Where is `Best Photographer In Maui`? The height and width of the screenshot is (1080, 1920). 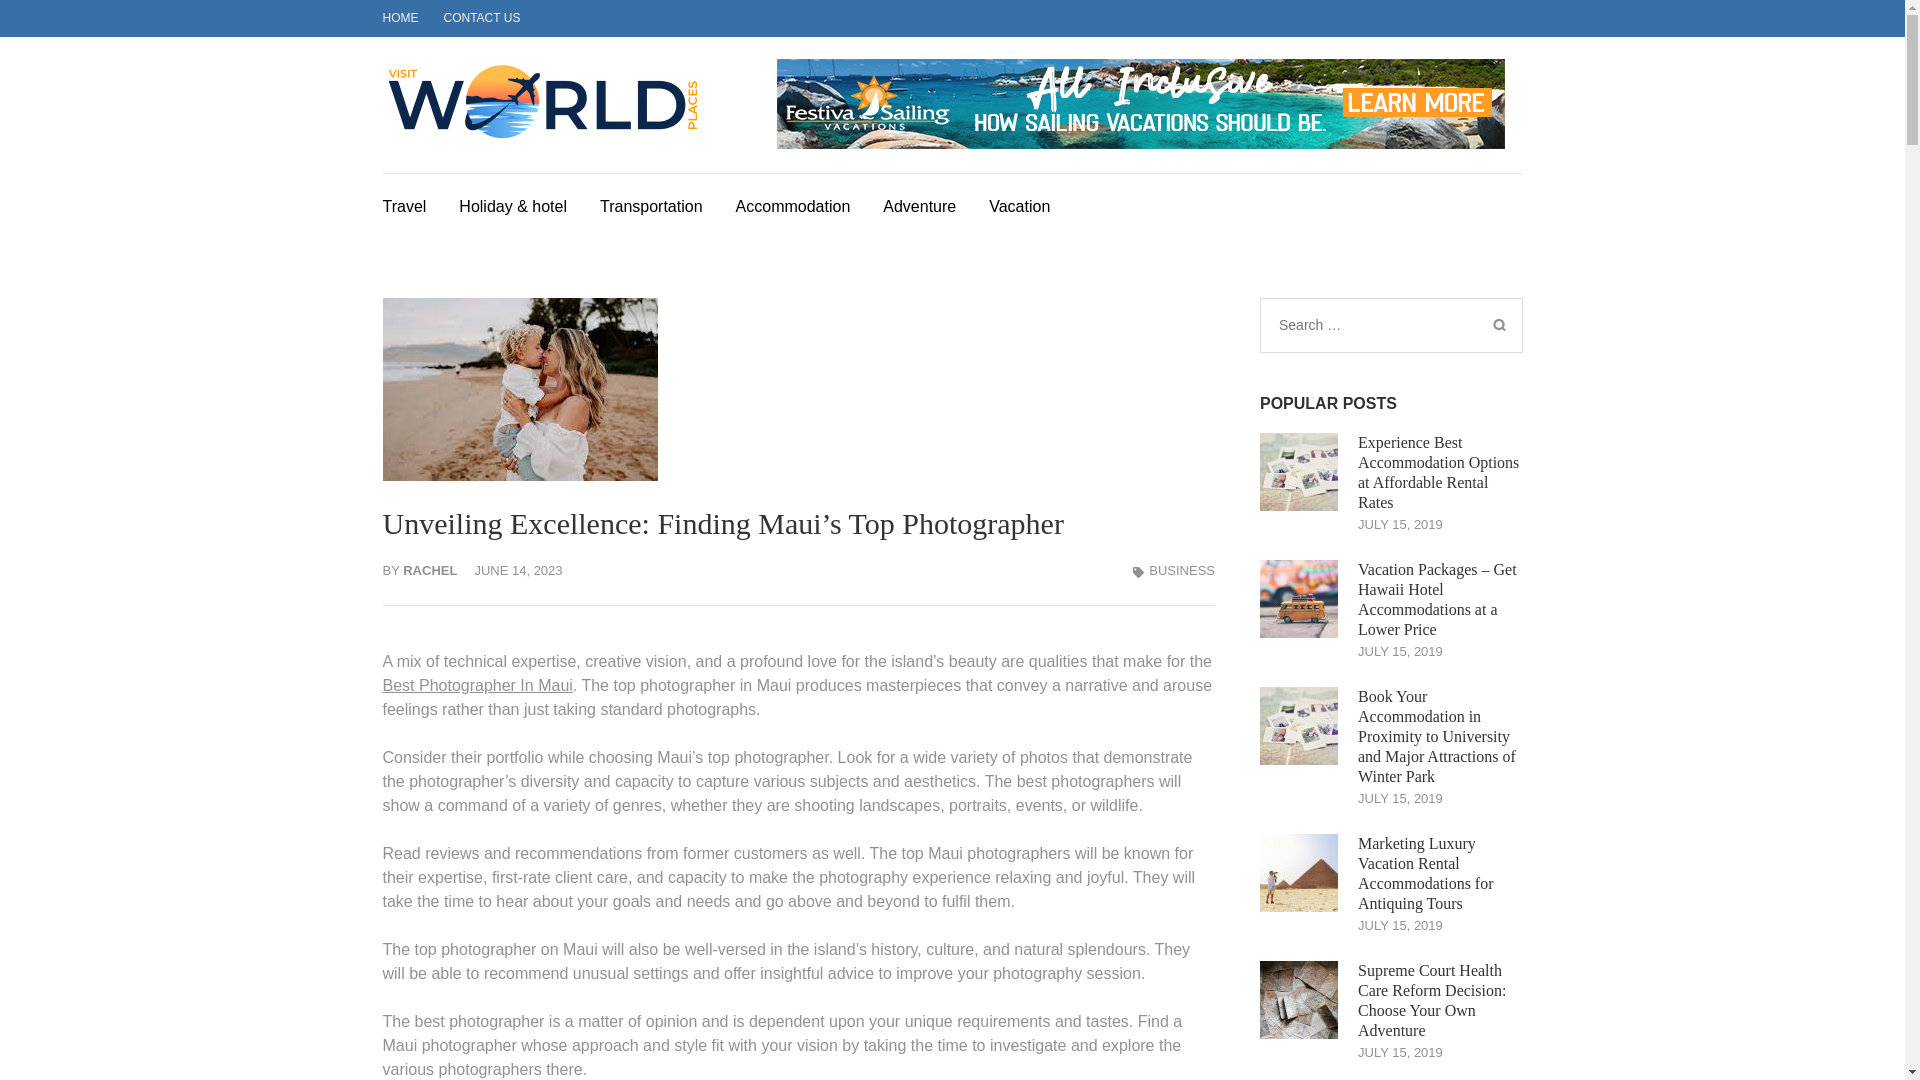 Best Photographer In Maui is located at coordinates (477, 686).